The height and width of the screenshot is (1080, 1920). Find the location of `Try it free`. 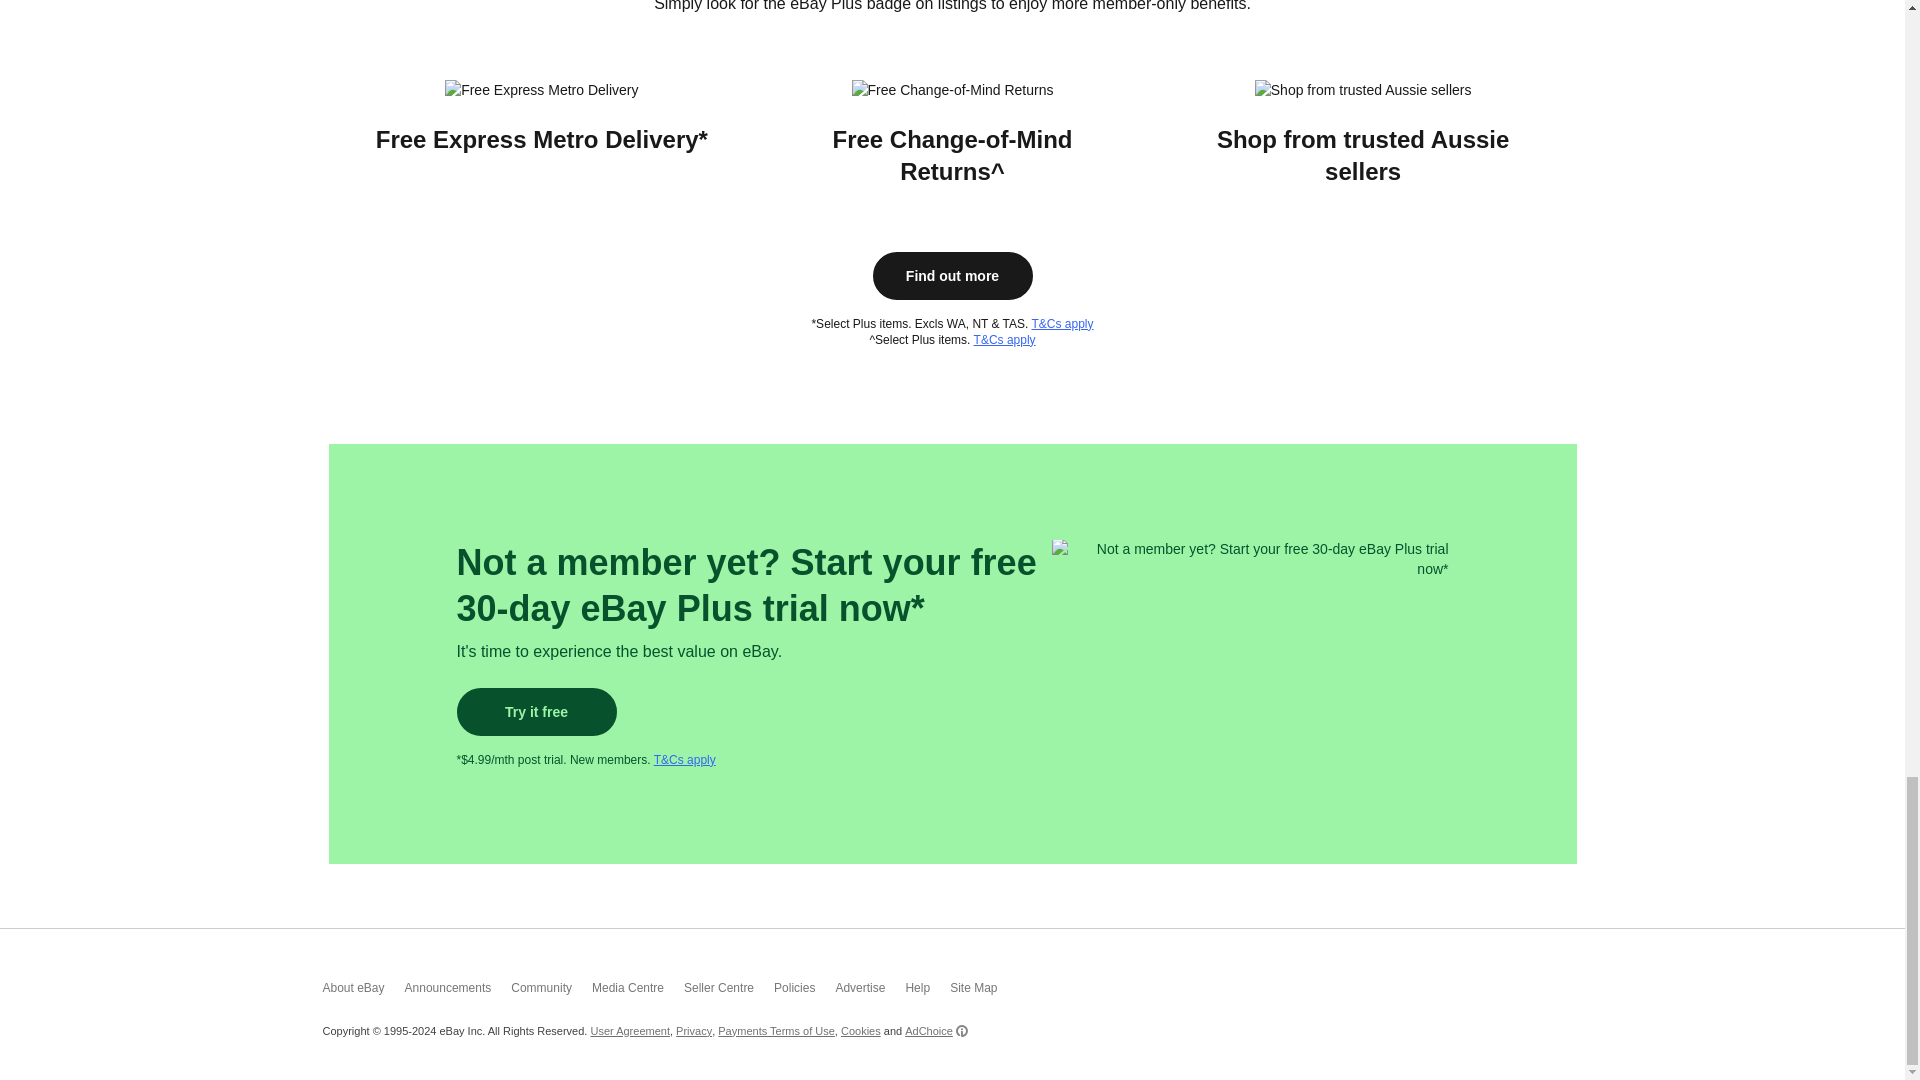

Try it free is located at coordinates (536, 711).